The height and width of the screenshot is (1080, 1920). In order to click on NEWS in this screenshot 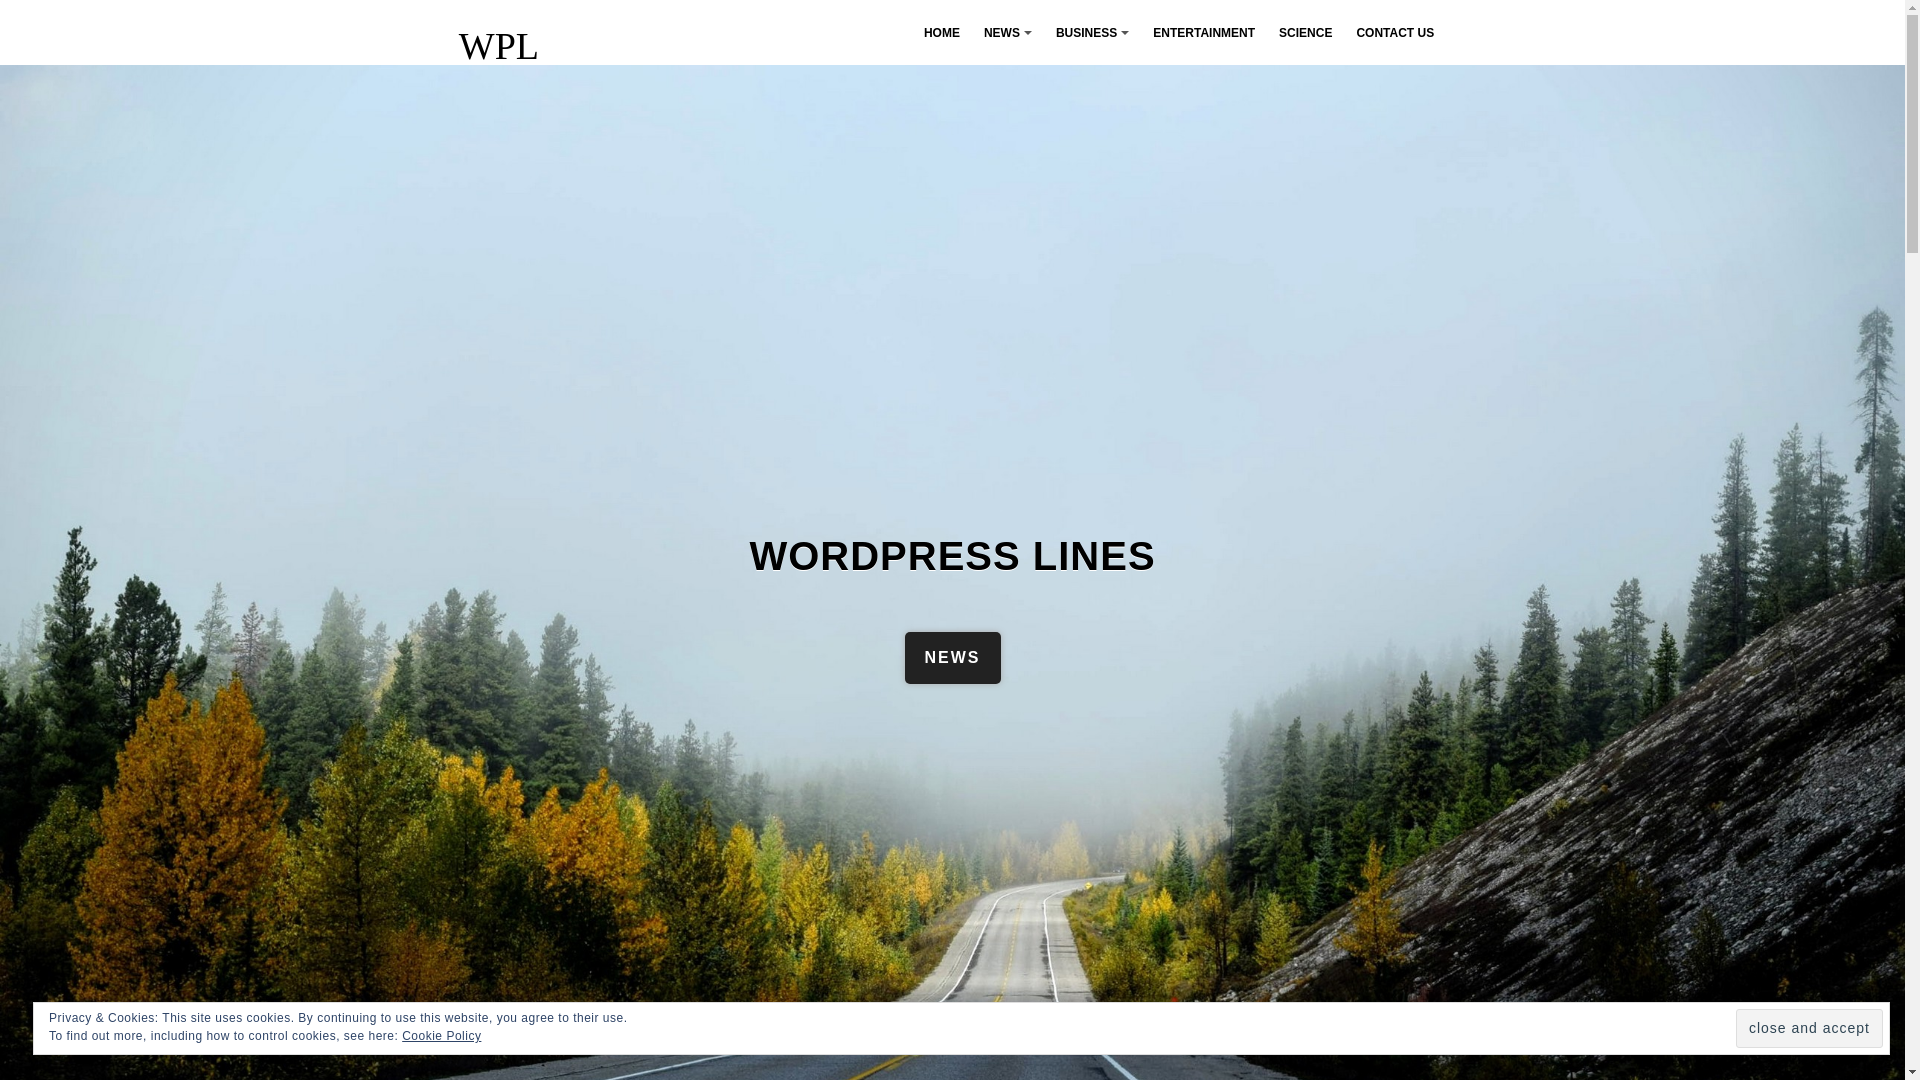, I will do `click(952, 657)`.